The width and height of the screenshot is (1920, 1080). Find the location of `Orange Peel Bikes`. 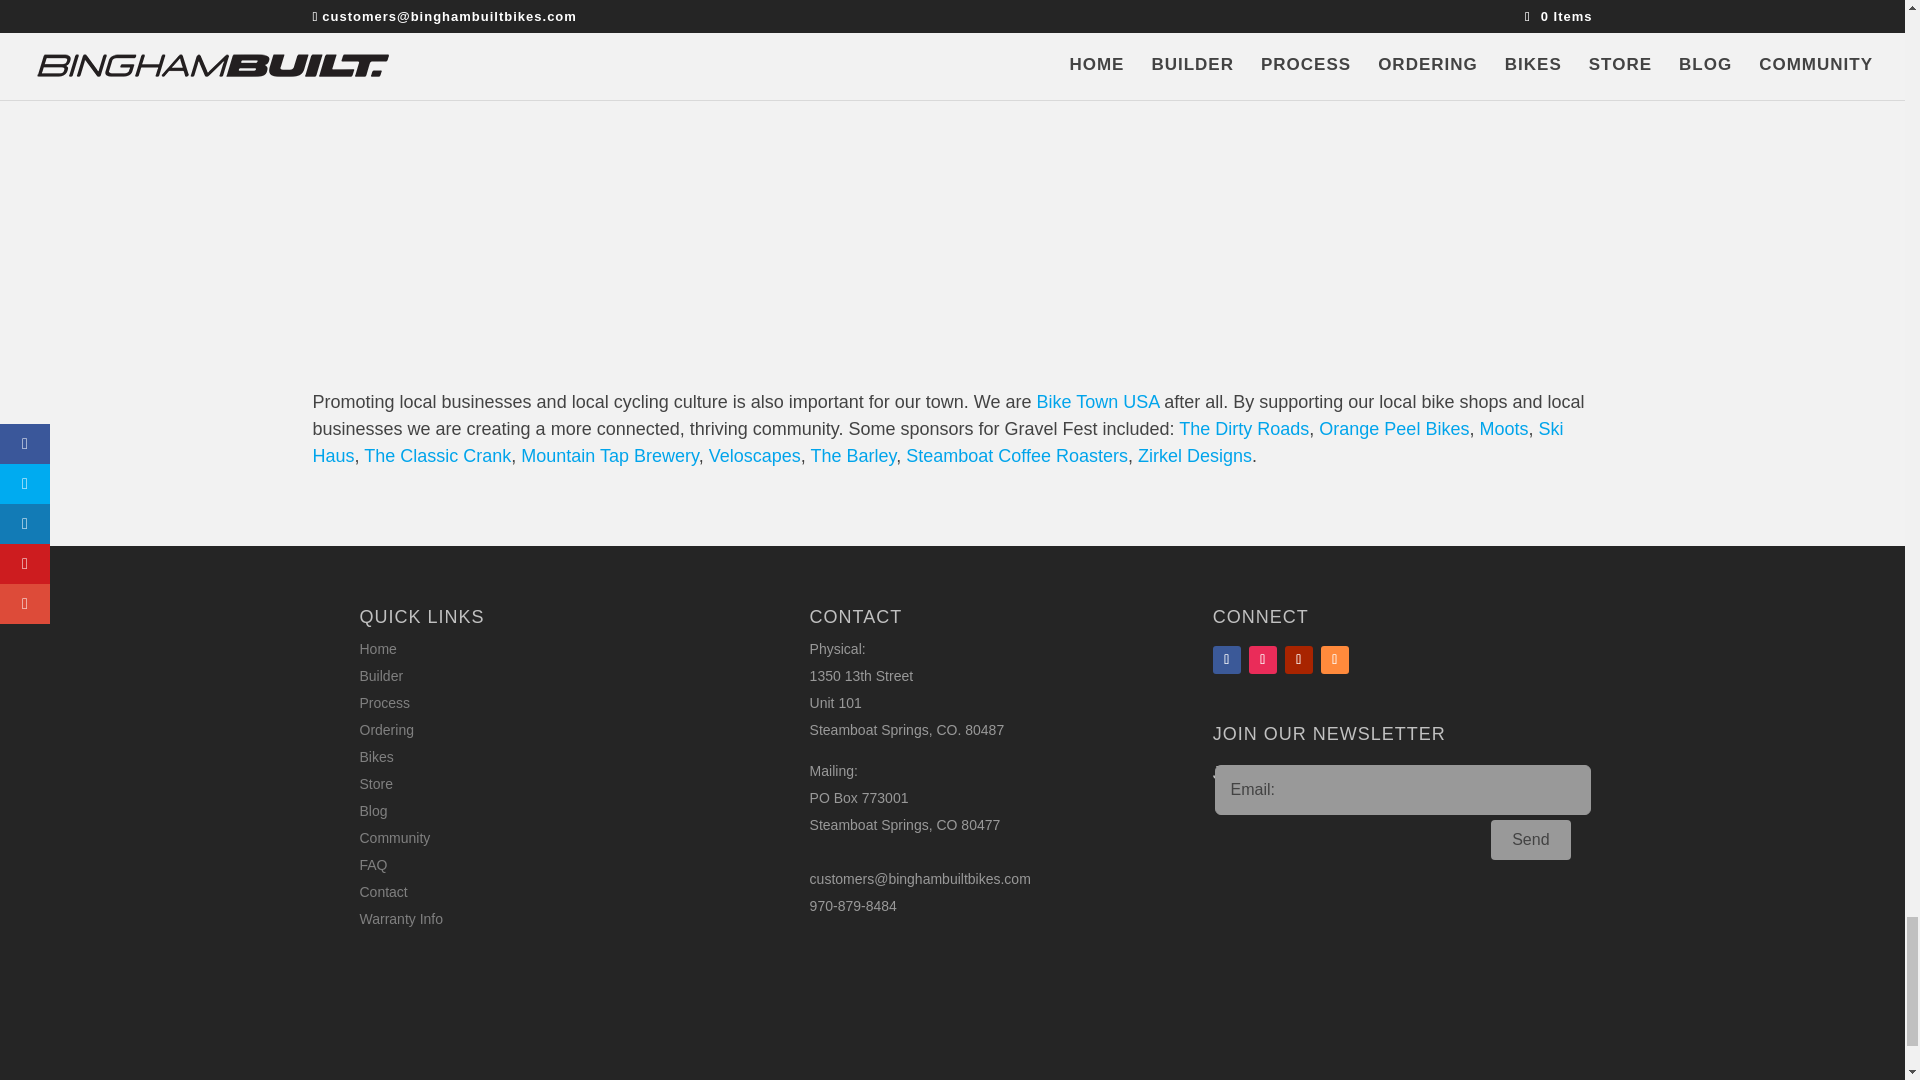

Orange Peel Bikes is located at coordinates (1394, 428).